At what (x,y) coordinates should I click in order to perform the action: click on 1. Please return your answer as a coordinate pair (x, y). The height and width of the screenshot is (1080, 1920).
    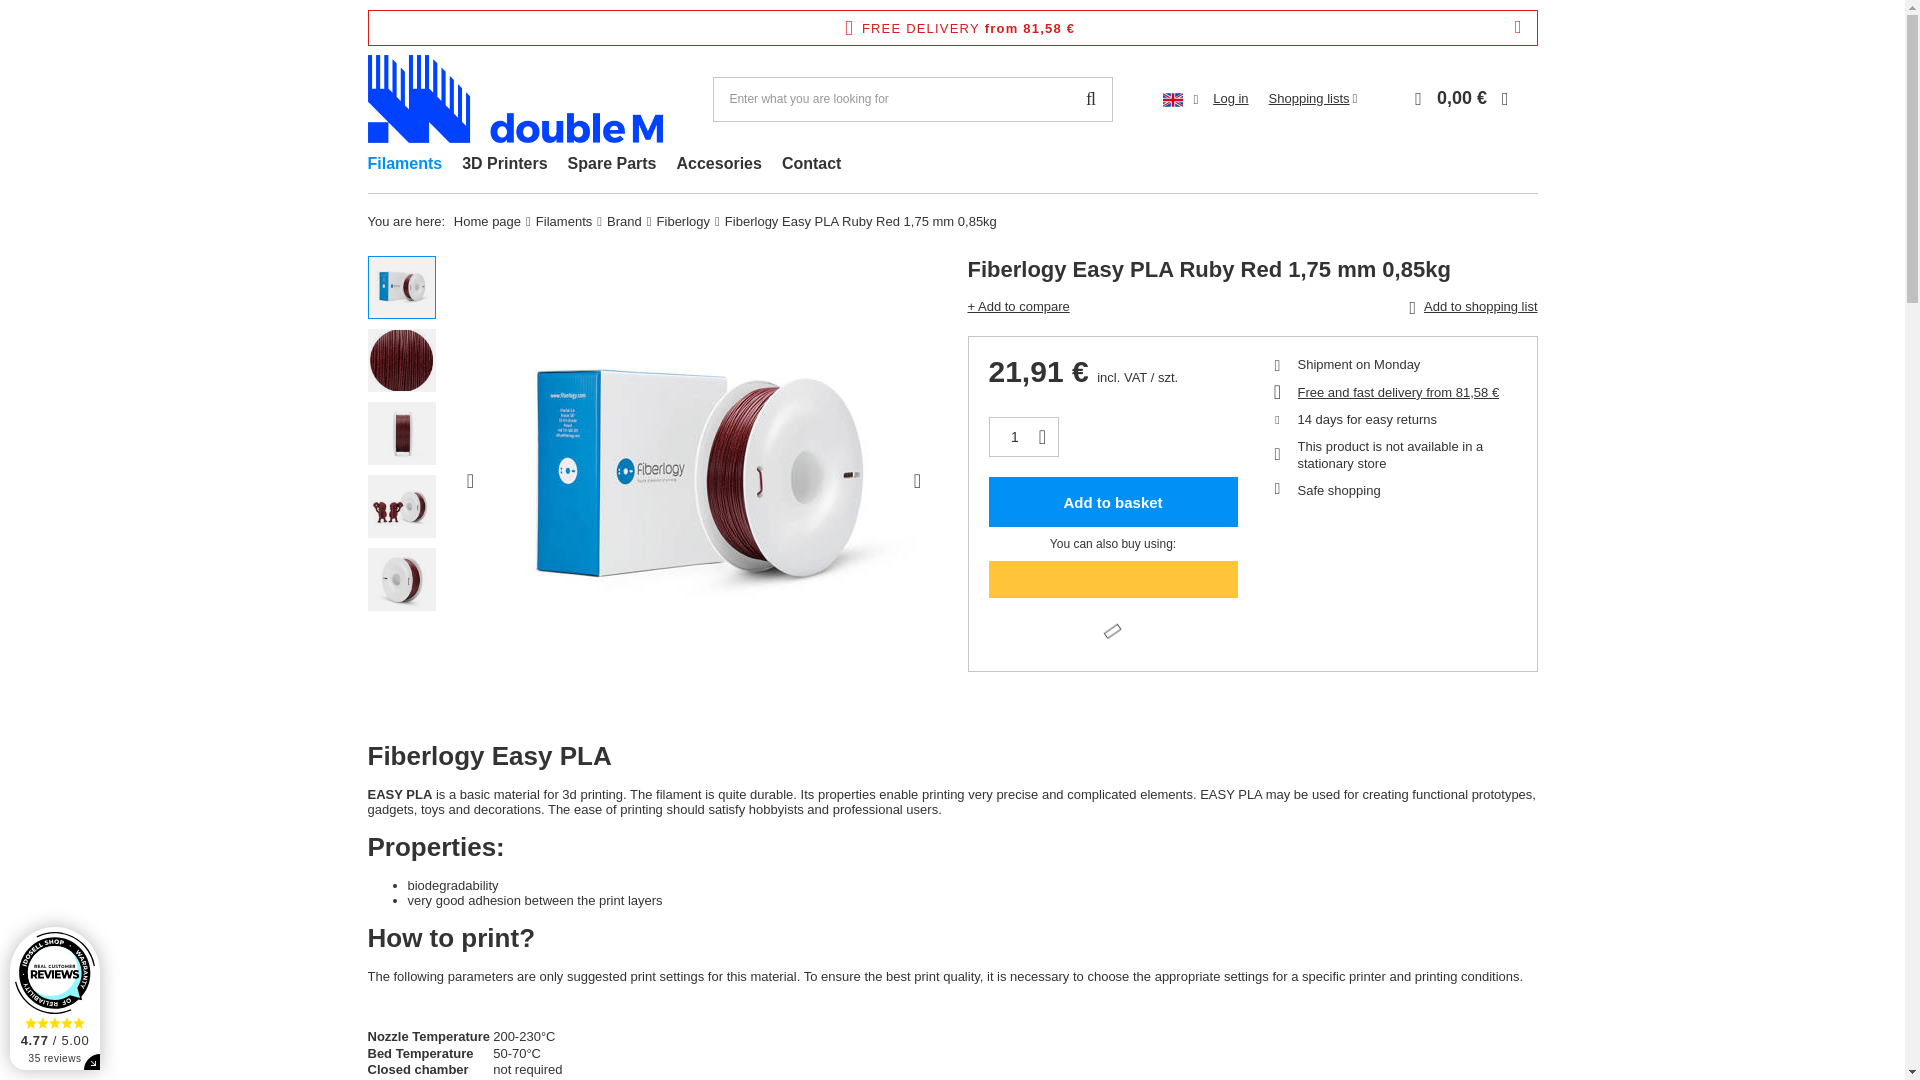
    Looking at the image, I should click on (1016, 436).